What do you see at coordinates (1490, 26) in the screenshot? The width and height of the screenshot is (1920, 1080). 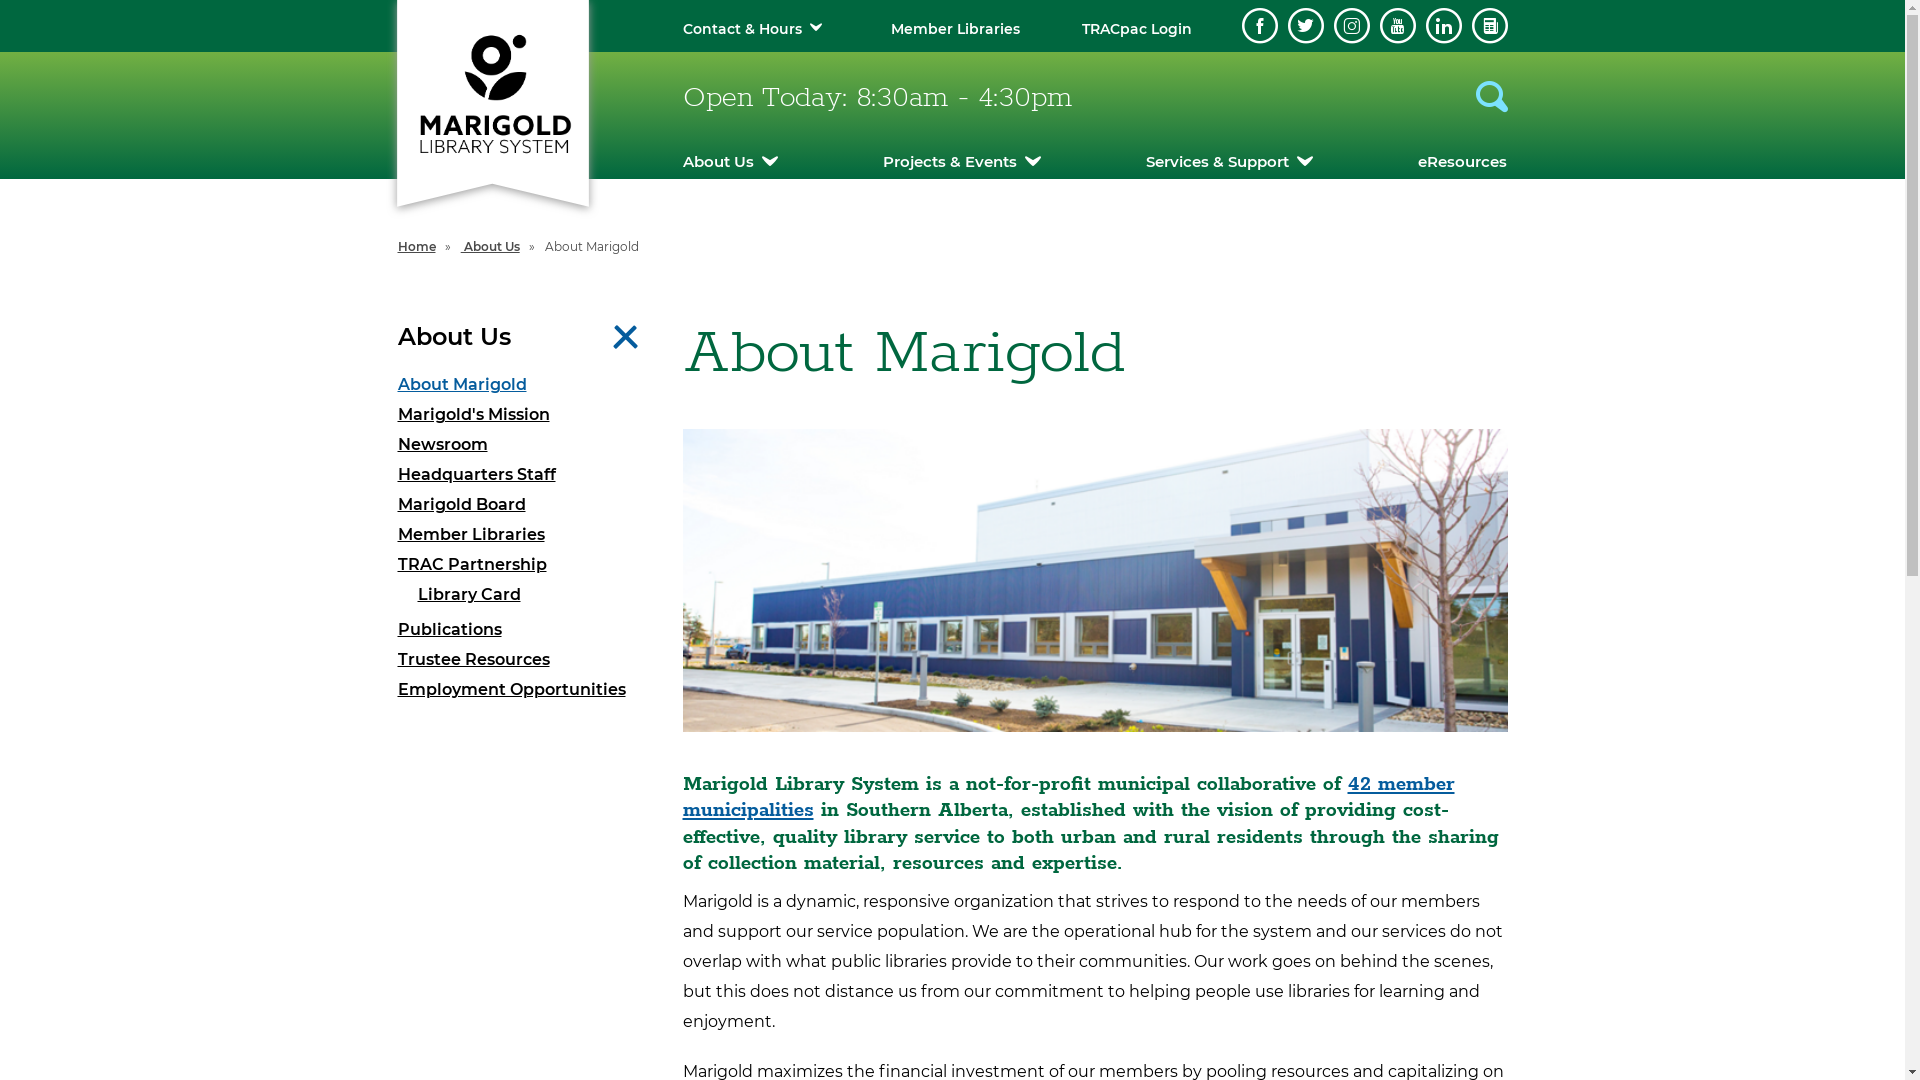 I see `Newsletter sign up` at bounding box center [1490, 26].